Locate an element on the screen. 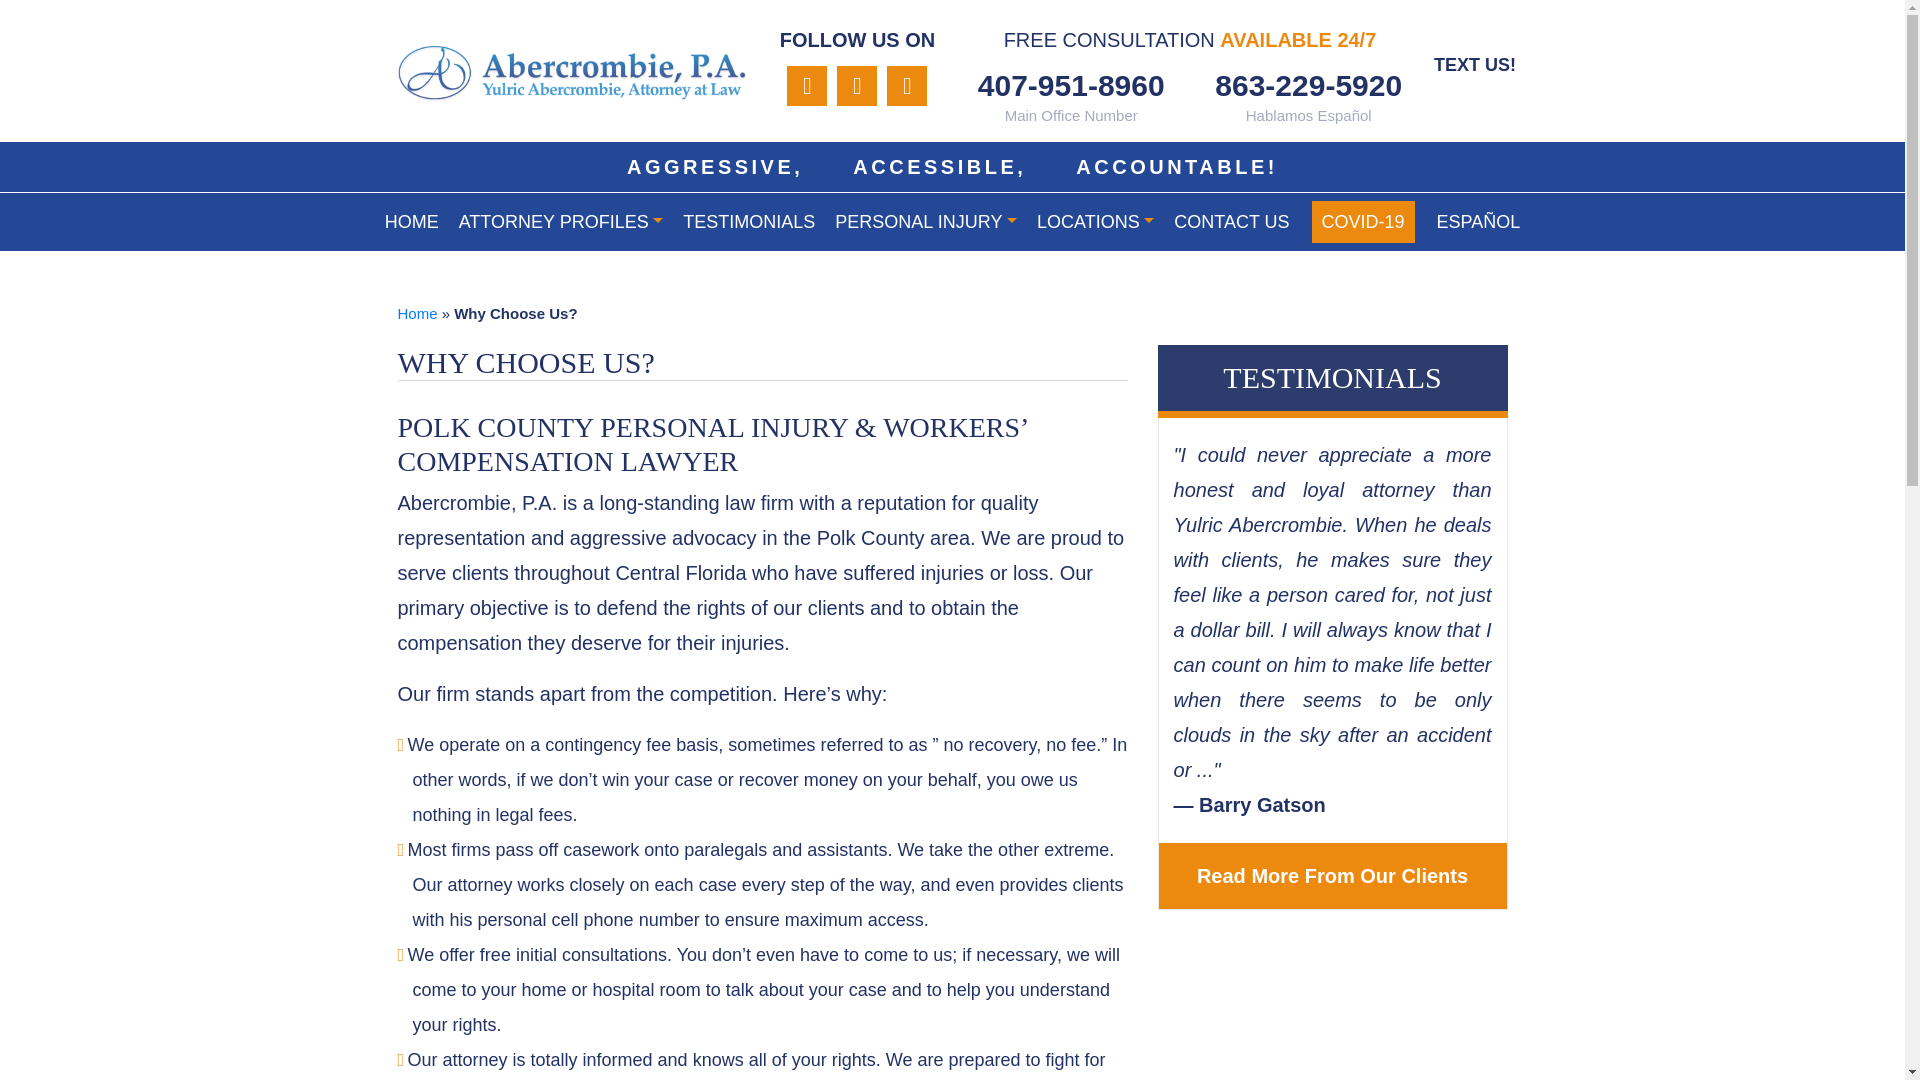 The width and height of the screenshot is (1920, 1080). TEXT US! is located at coordinates (1474, 63).